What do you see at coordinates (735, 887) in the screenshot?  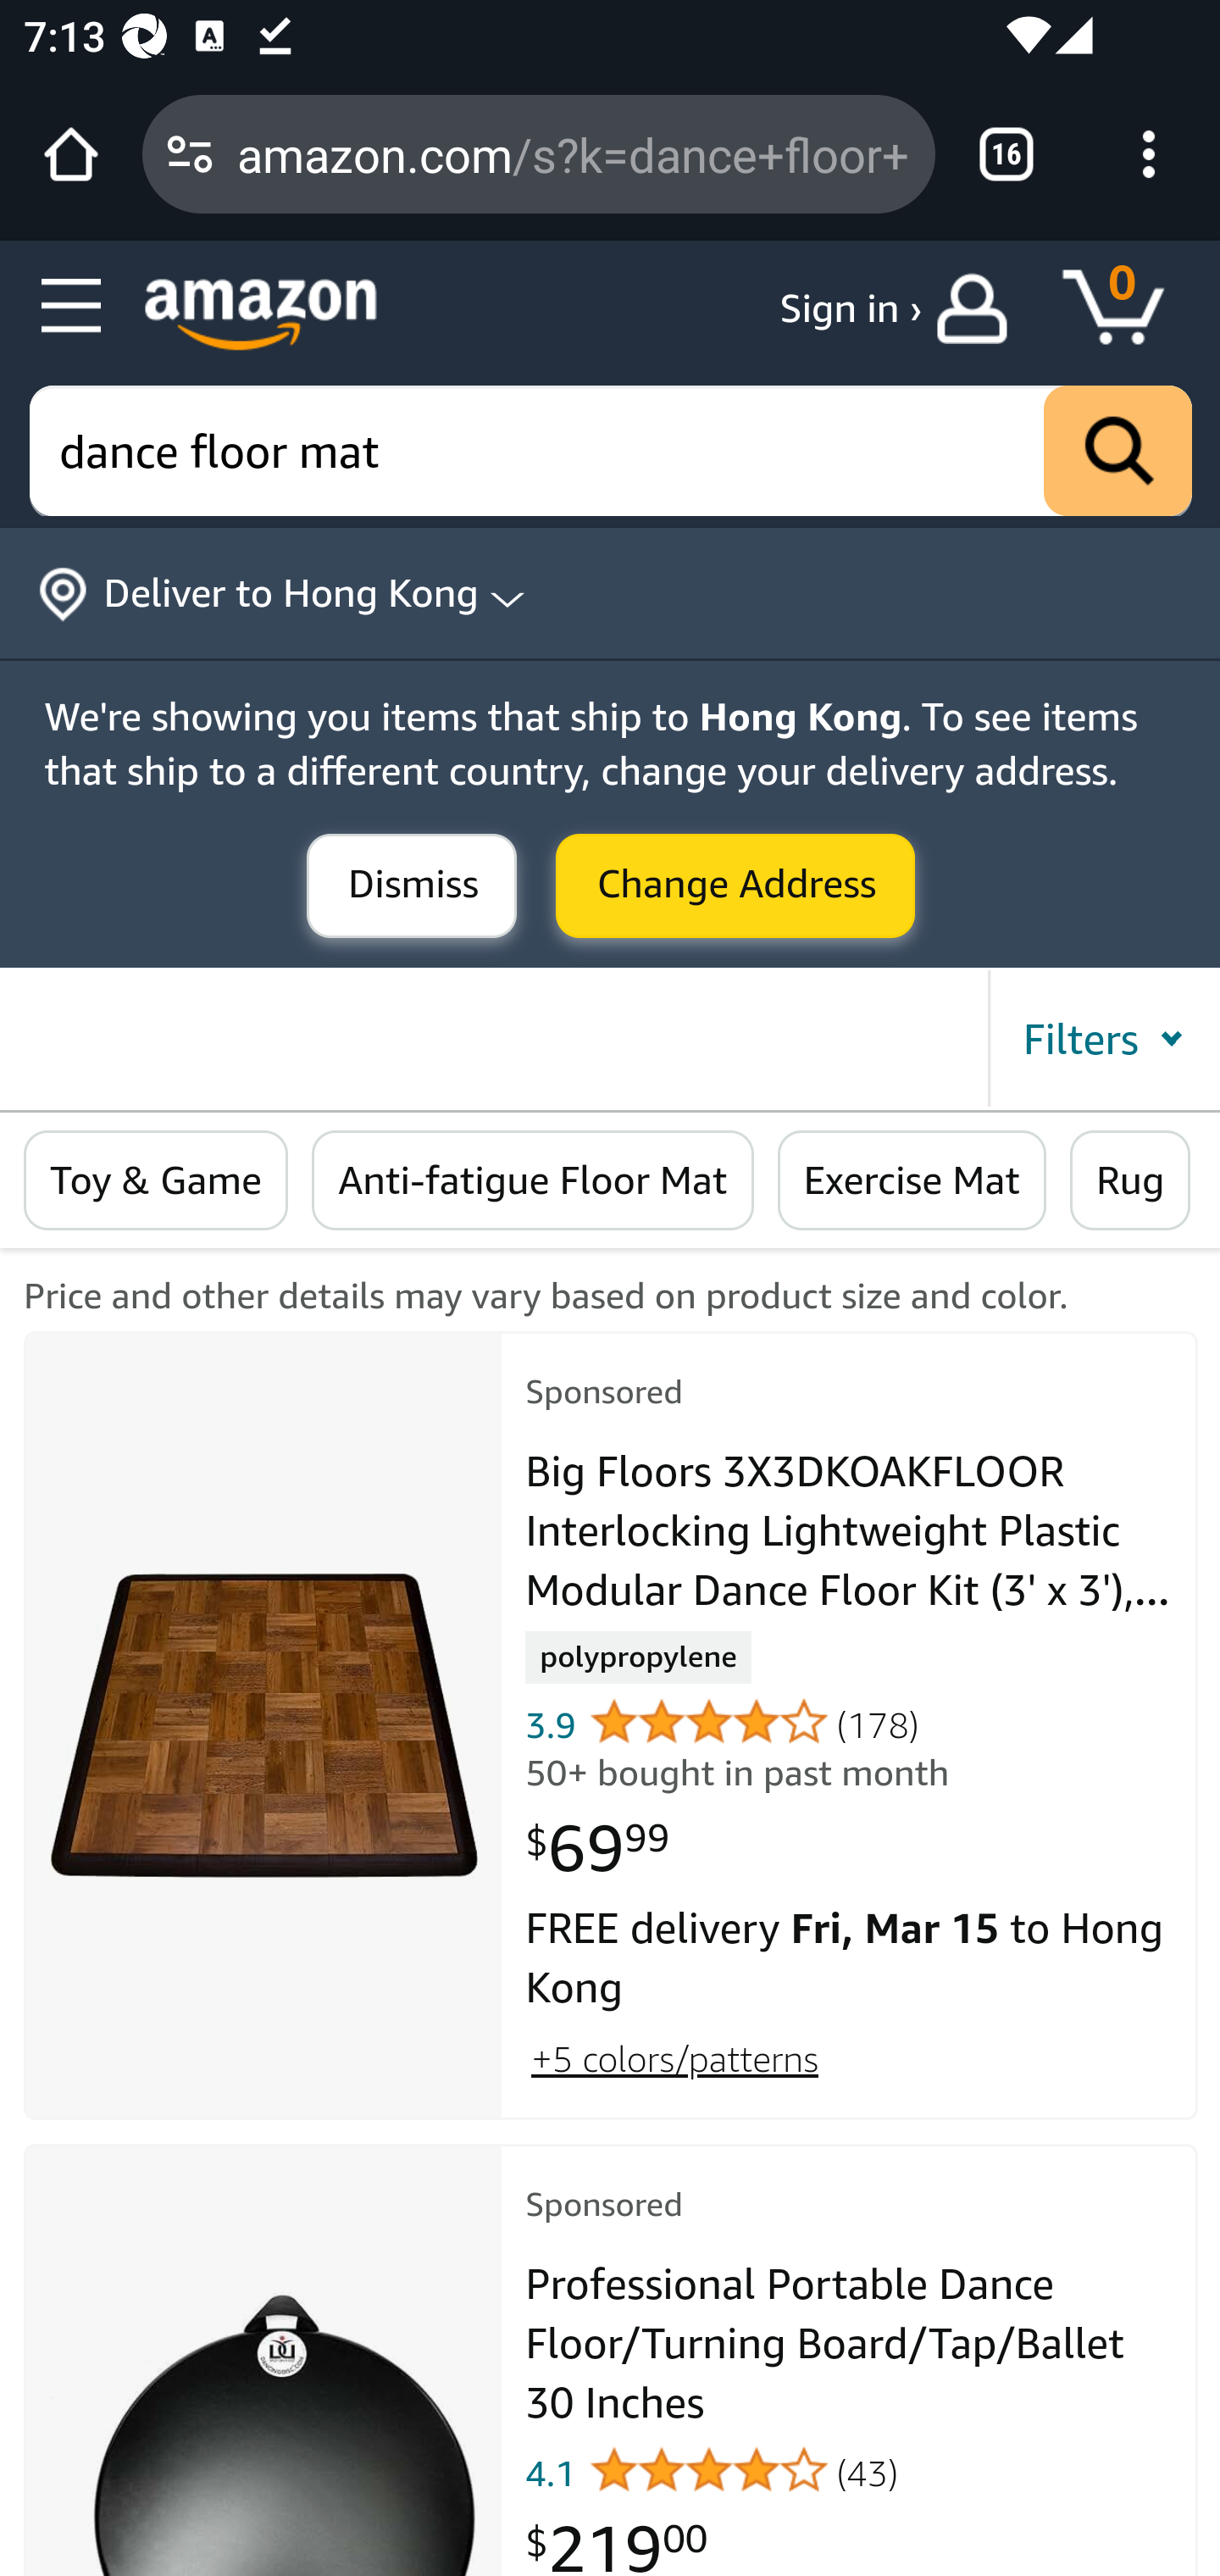 I see `Change Address` at bounding box center [735, 887].